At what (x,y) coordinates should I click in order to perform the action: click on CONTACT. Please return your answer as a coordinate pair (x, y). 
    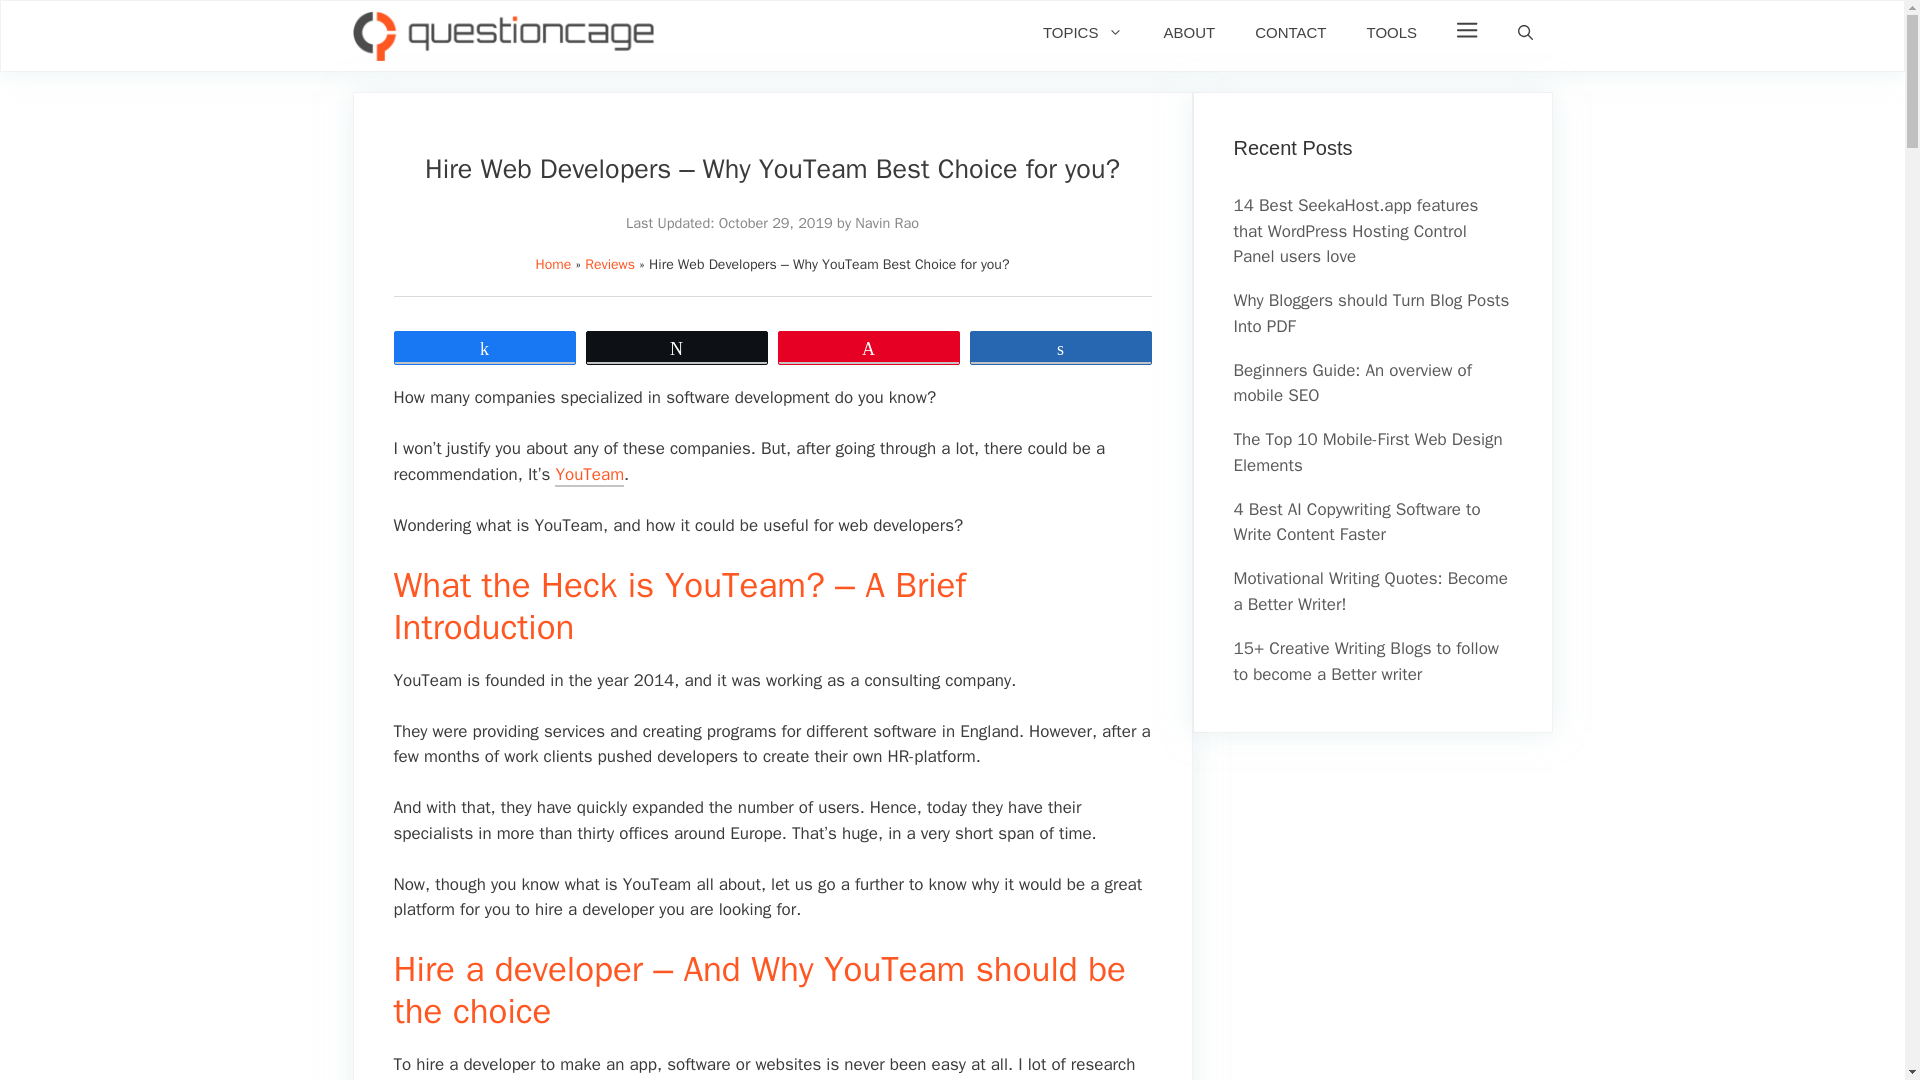
    Looking at the image, I should click on (1290, 32).